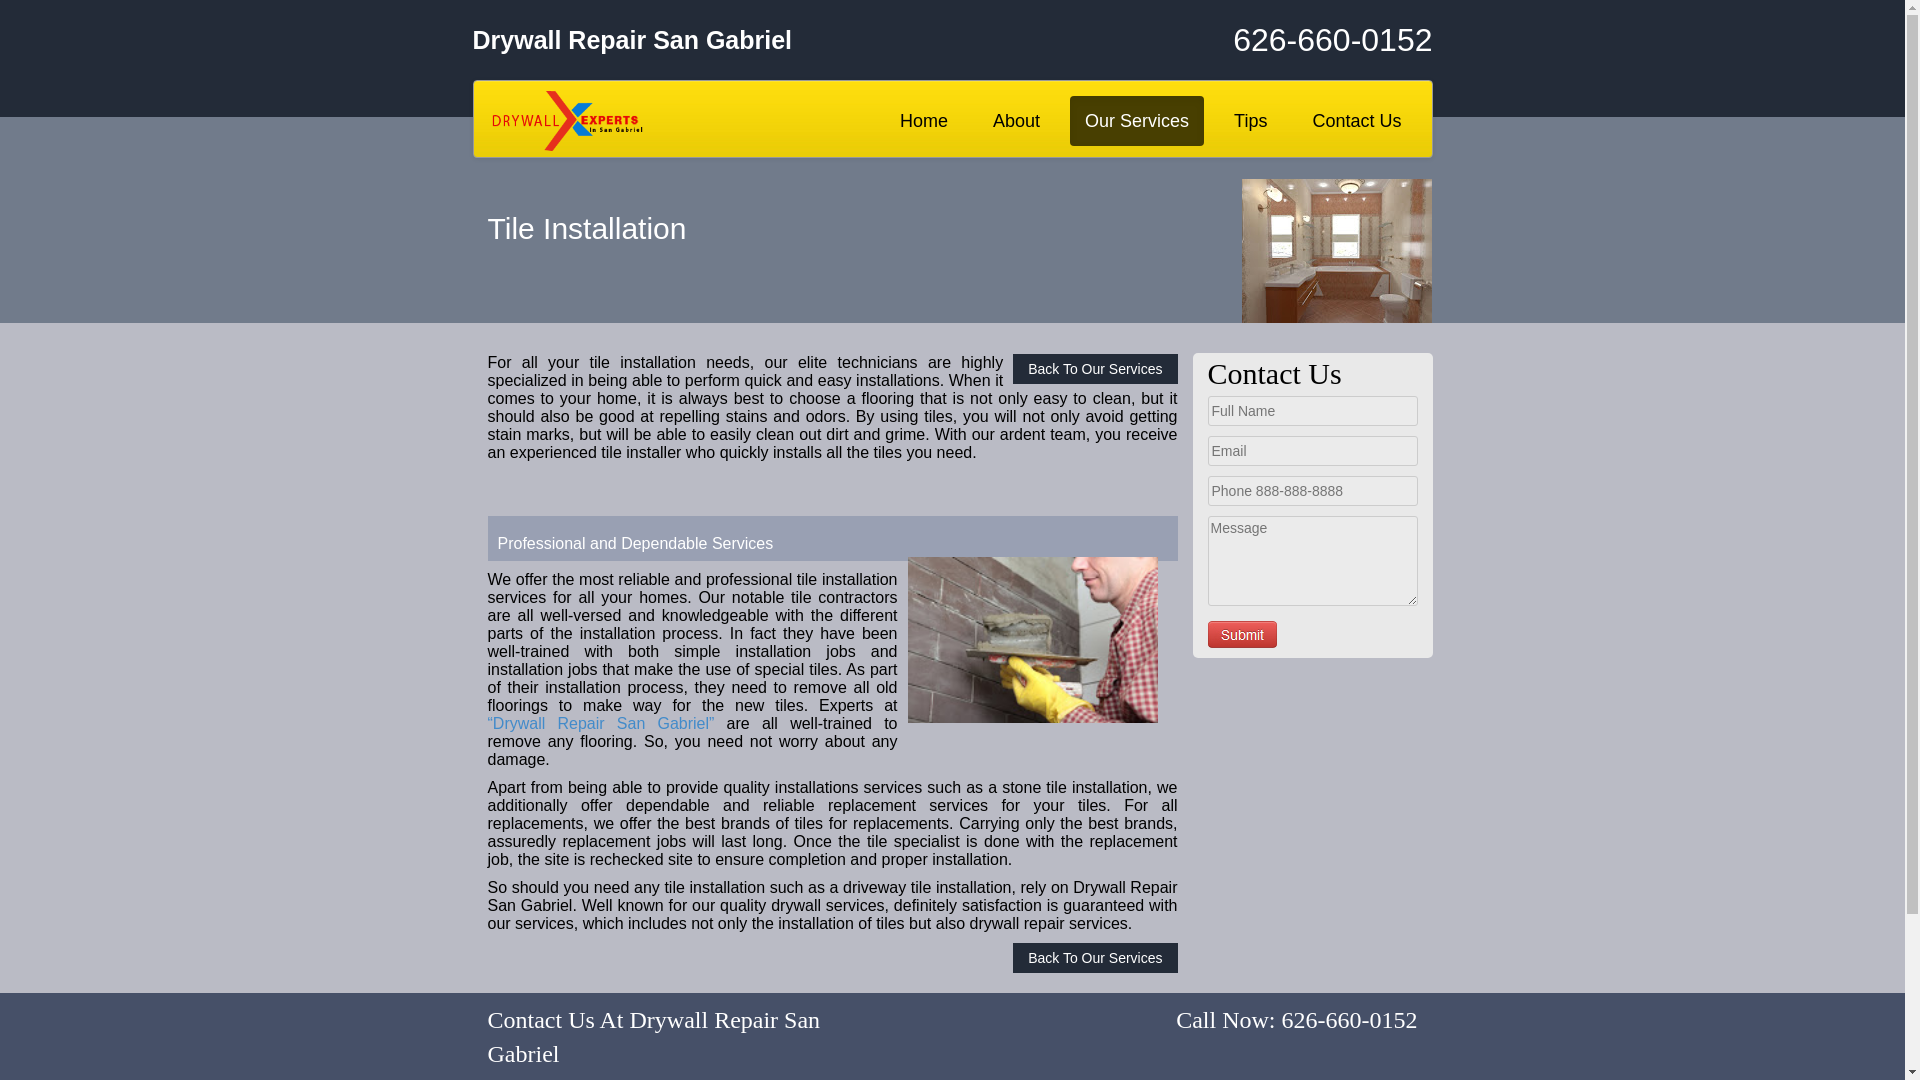 Image resolution: width=1920 pixels, height=1080 pixels. I want to click on Contact Us, so click(1356, 120).